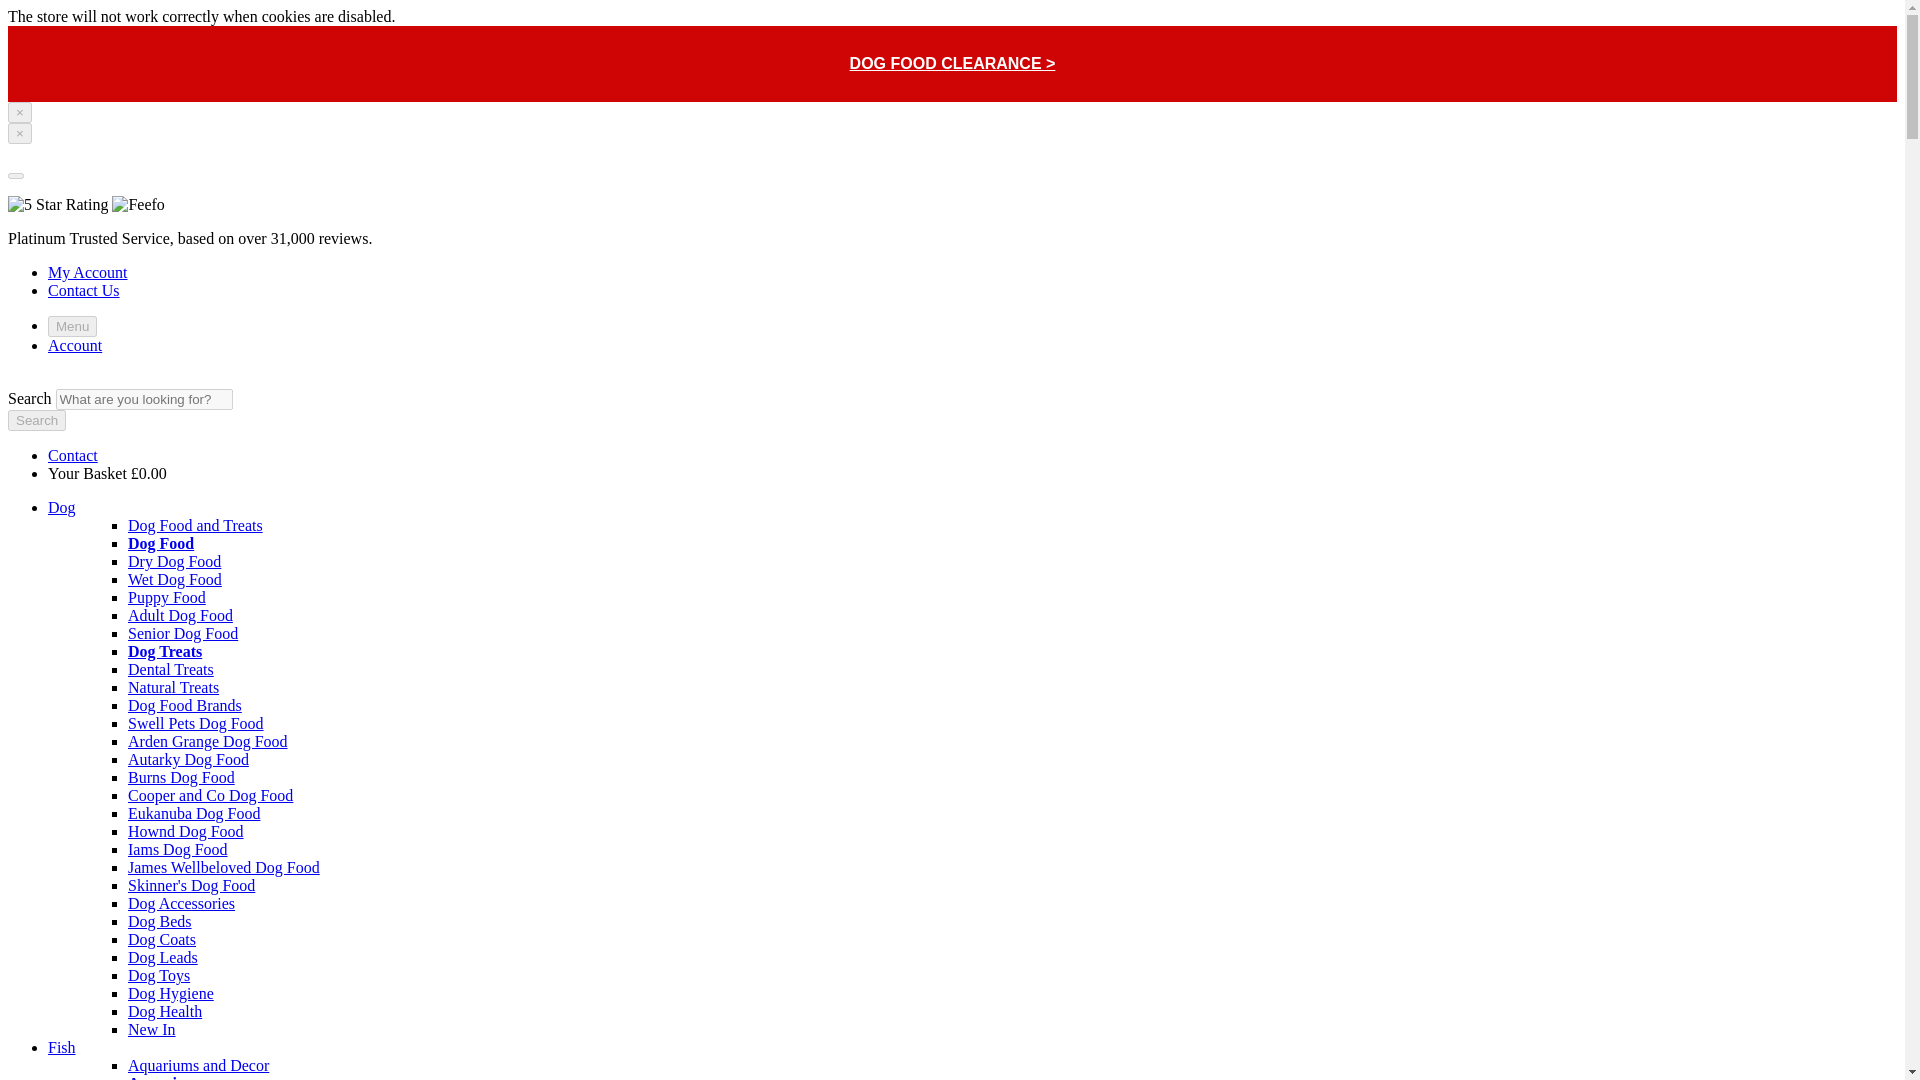  What do you see at coordinates (192, 885) in the screenshot?
I see `Skinner's Dog Food` at bounding box center [192, 885].